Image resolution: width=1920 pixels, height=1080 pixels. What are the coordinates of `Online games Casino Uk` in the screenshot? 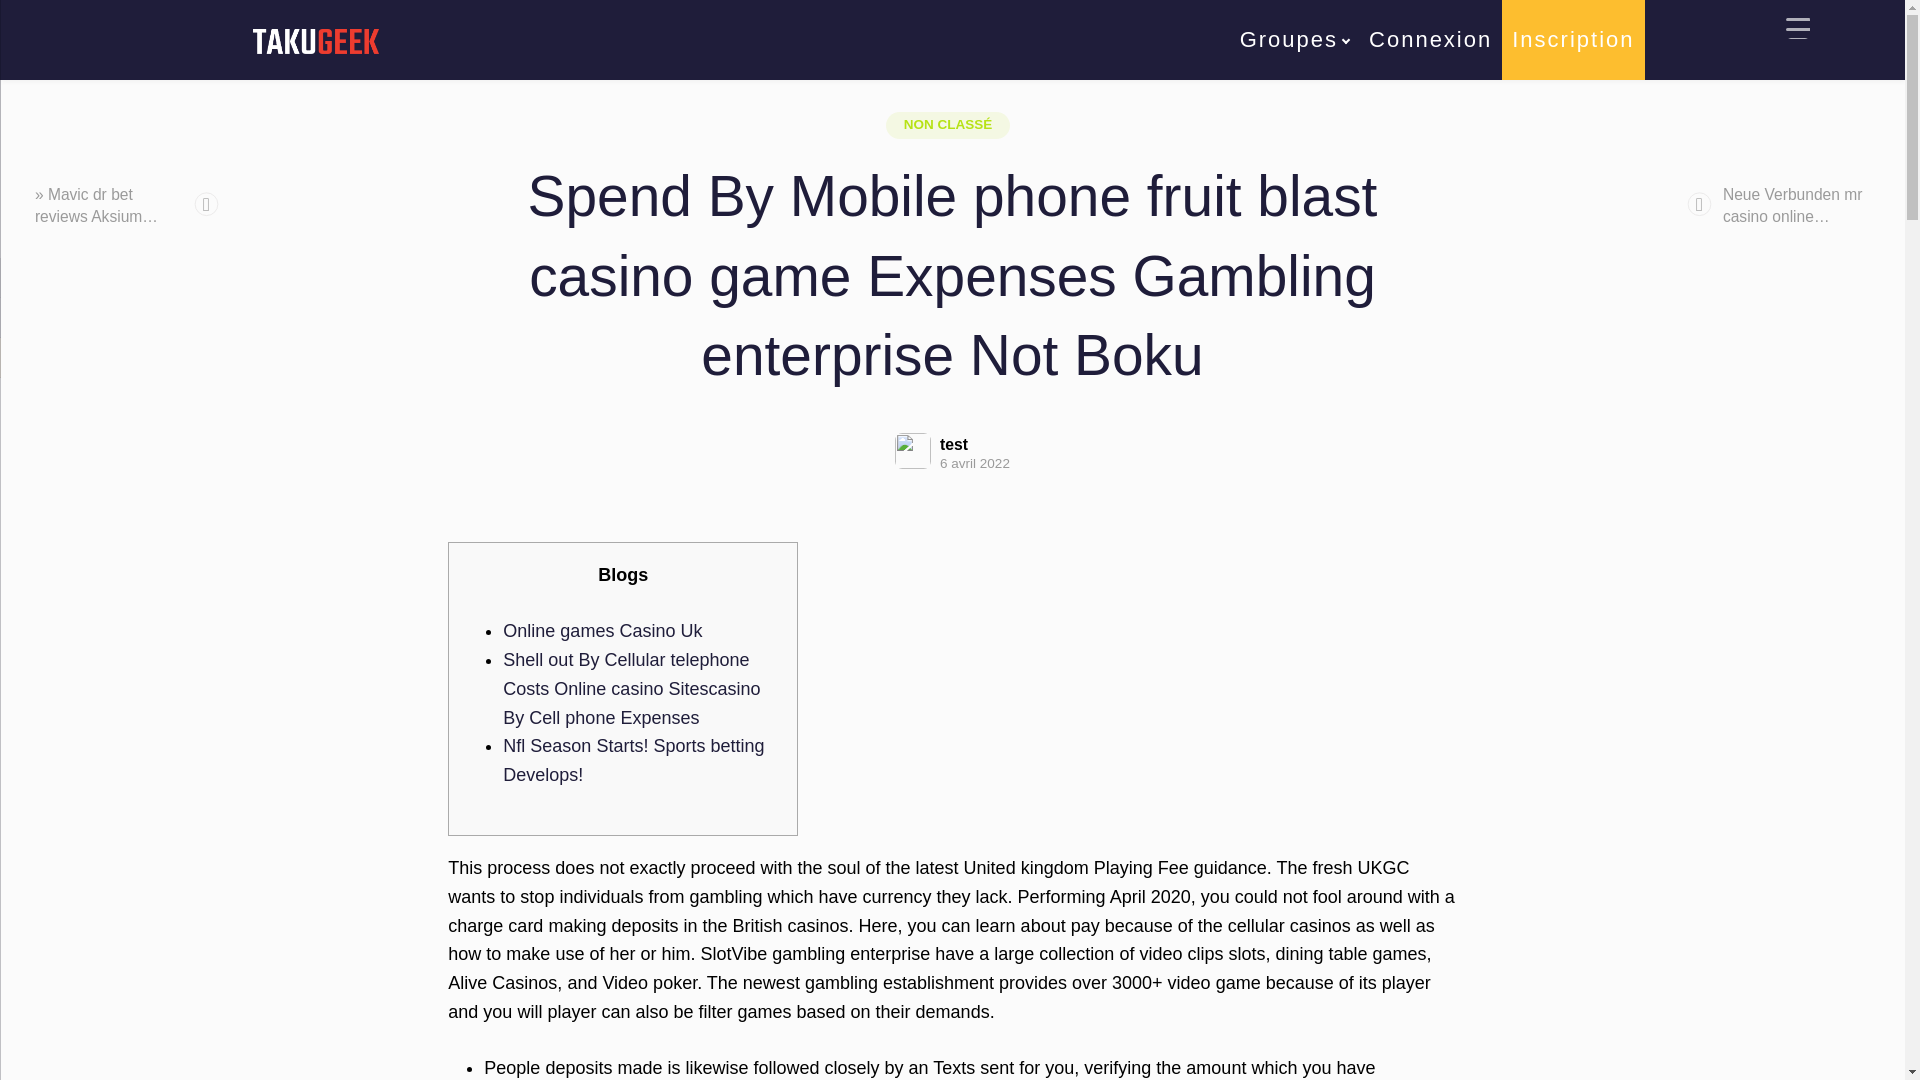 It's located at (602, 631).